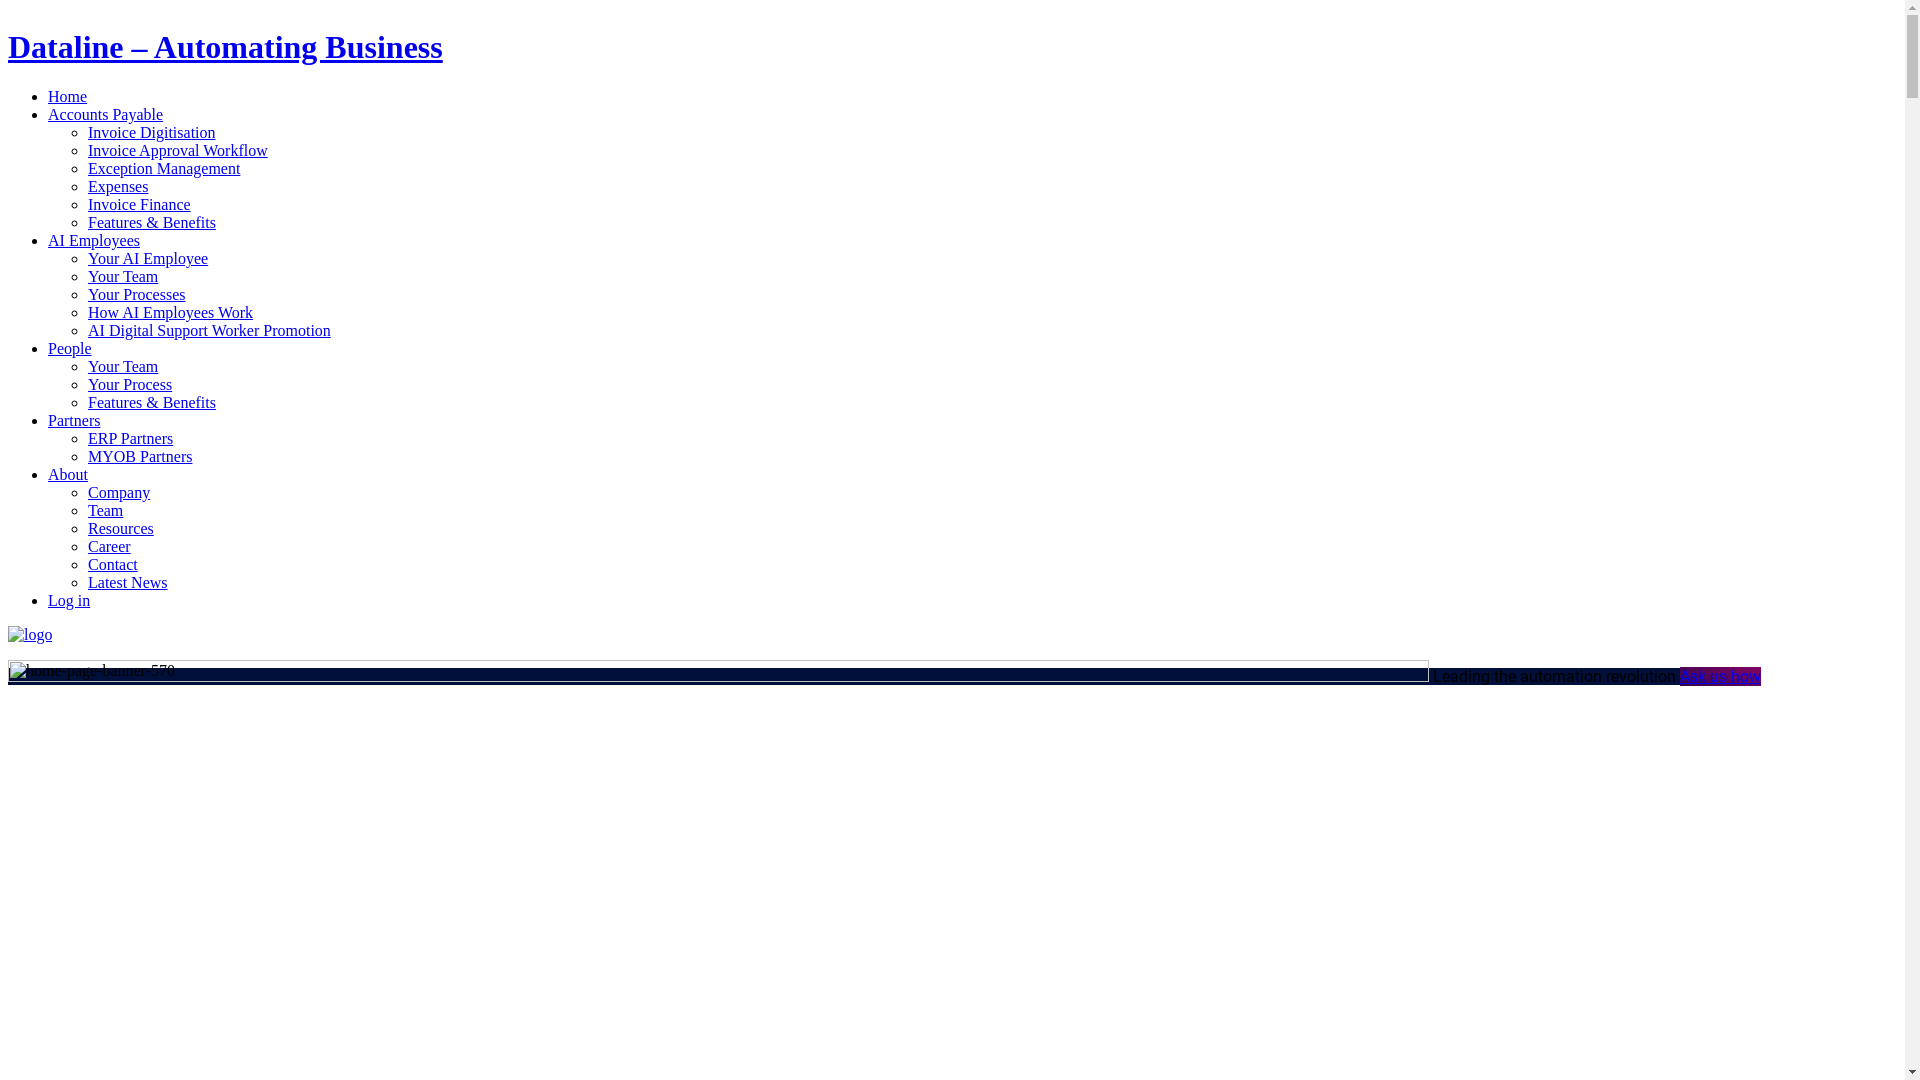 Image resolution: width=1920 pixels, height=1080 pixels. I want to click on Invoice Approval Workflow, so click(178, 150).